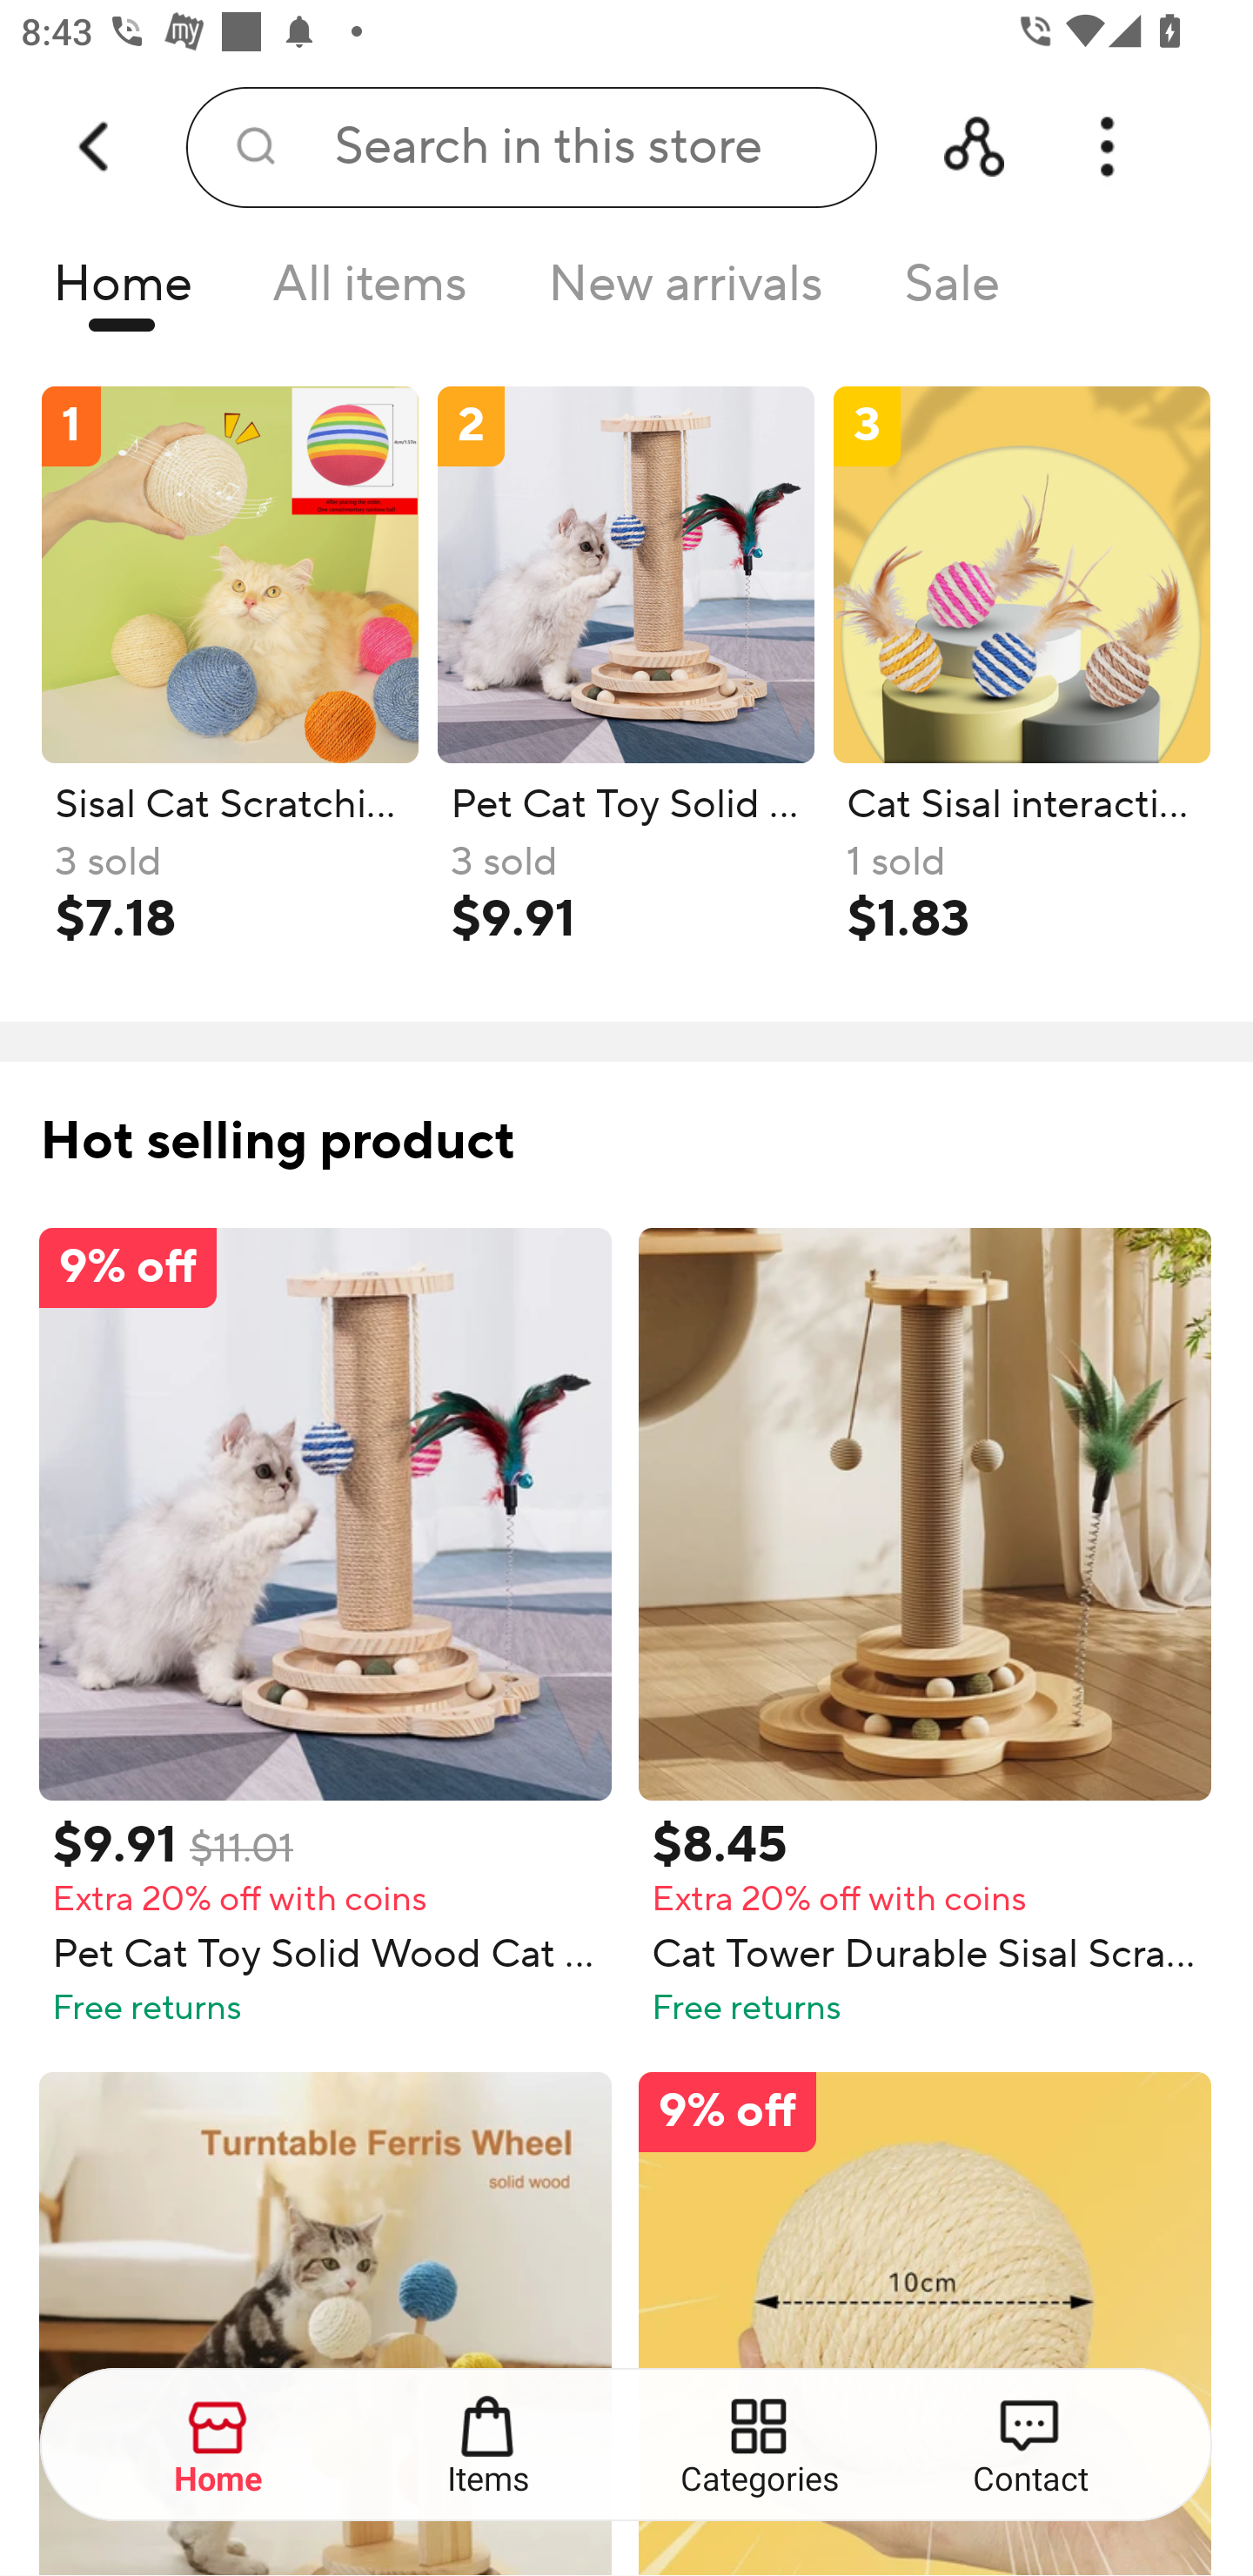 The image size is (1253, 2576). I want to click on Categories, so click(761, 2445).